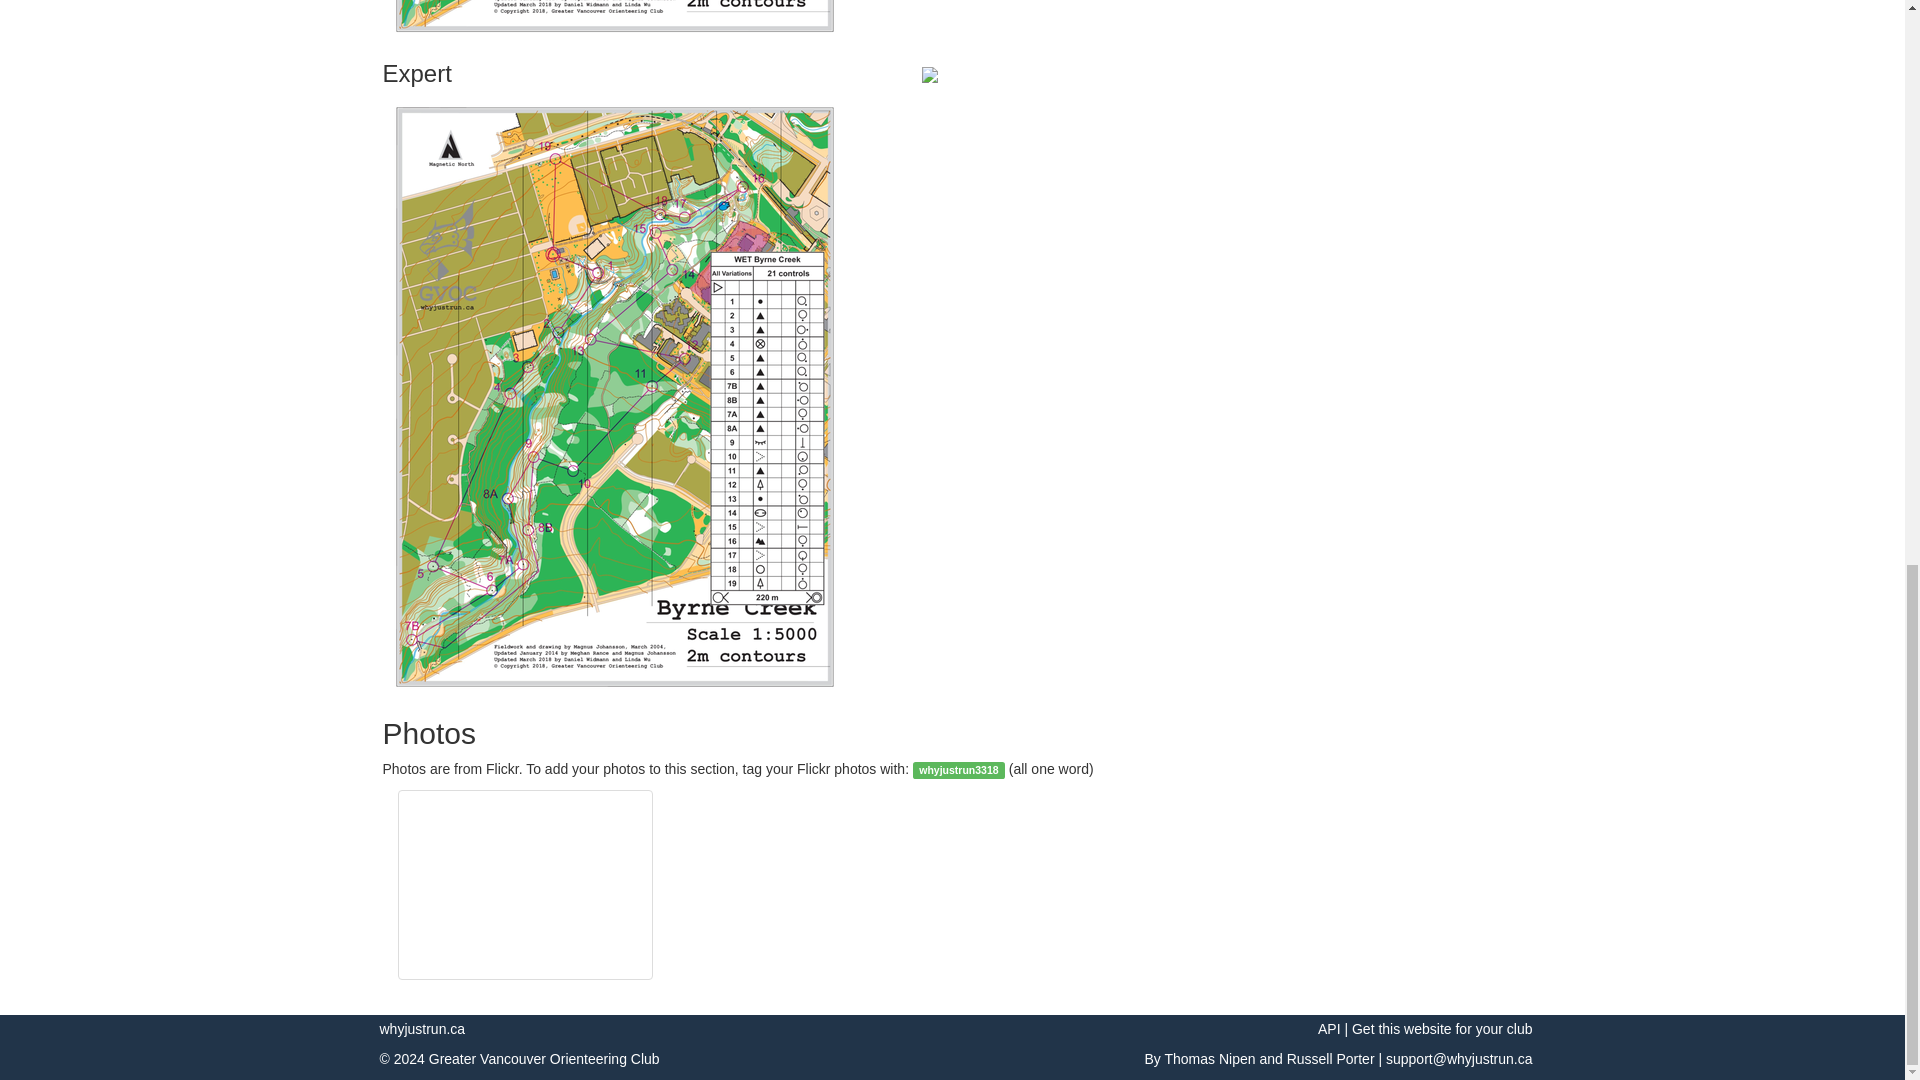 Image resolution: width=1920 pixels, height=1080 pixels. I want to click on API, so click(1328, 1028).